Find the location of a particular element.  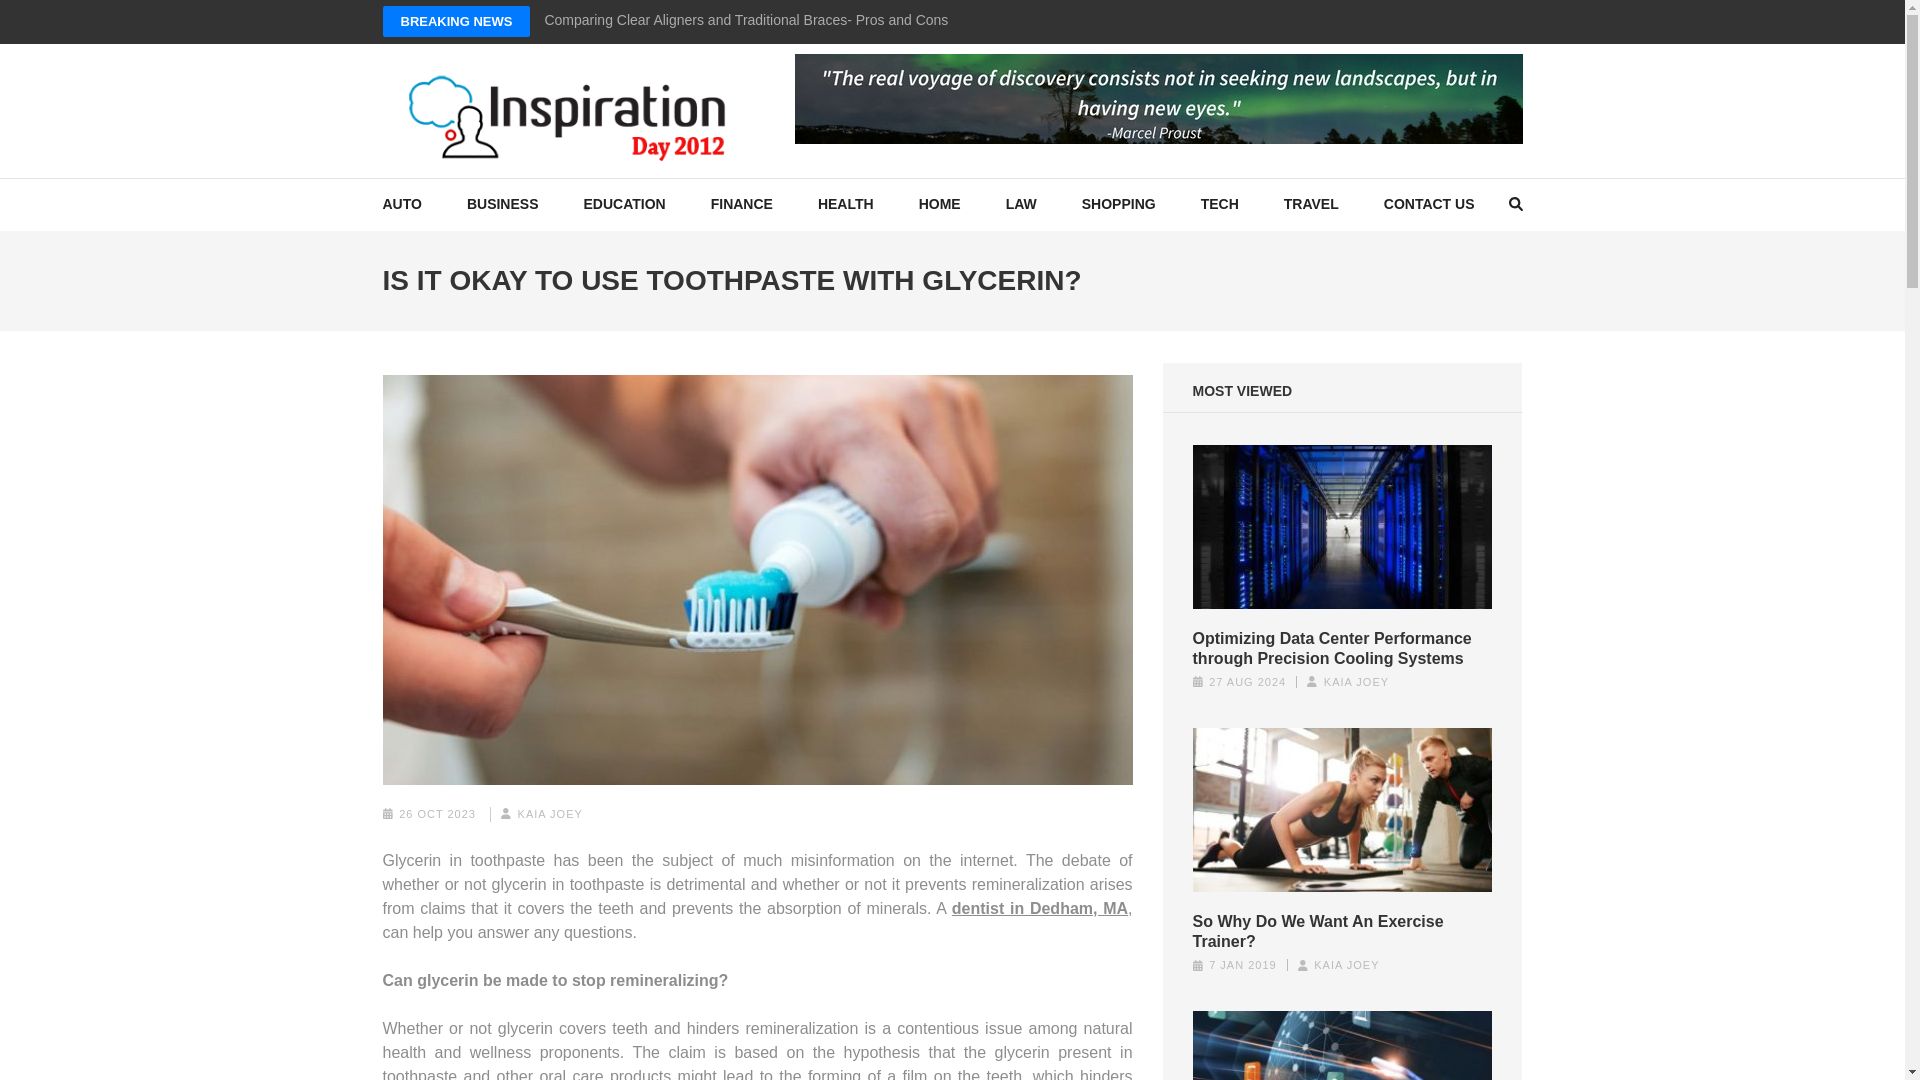

BUSINESS is located at coordinates (502, 204).